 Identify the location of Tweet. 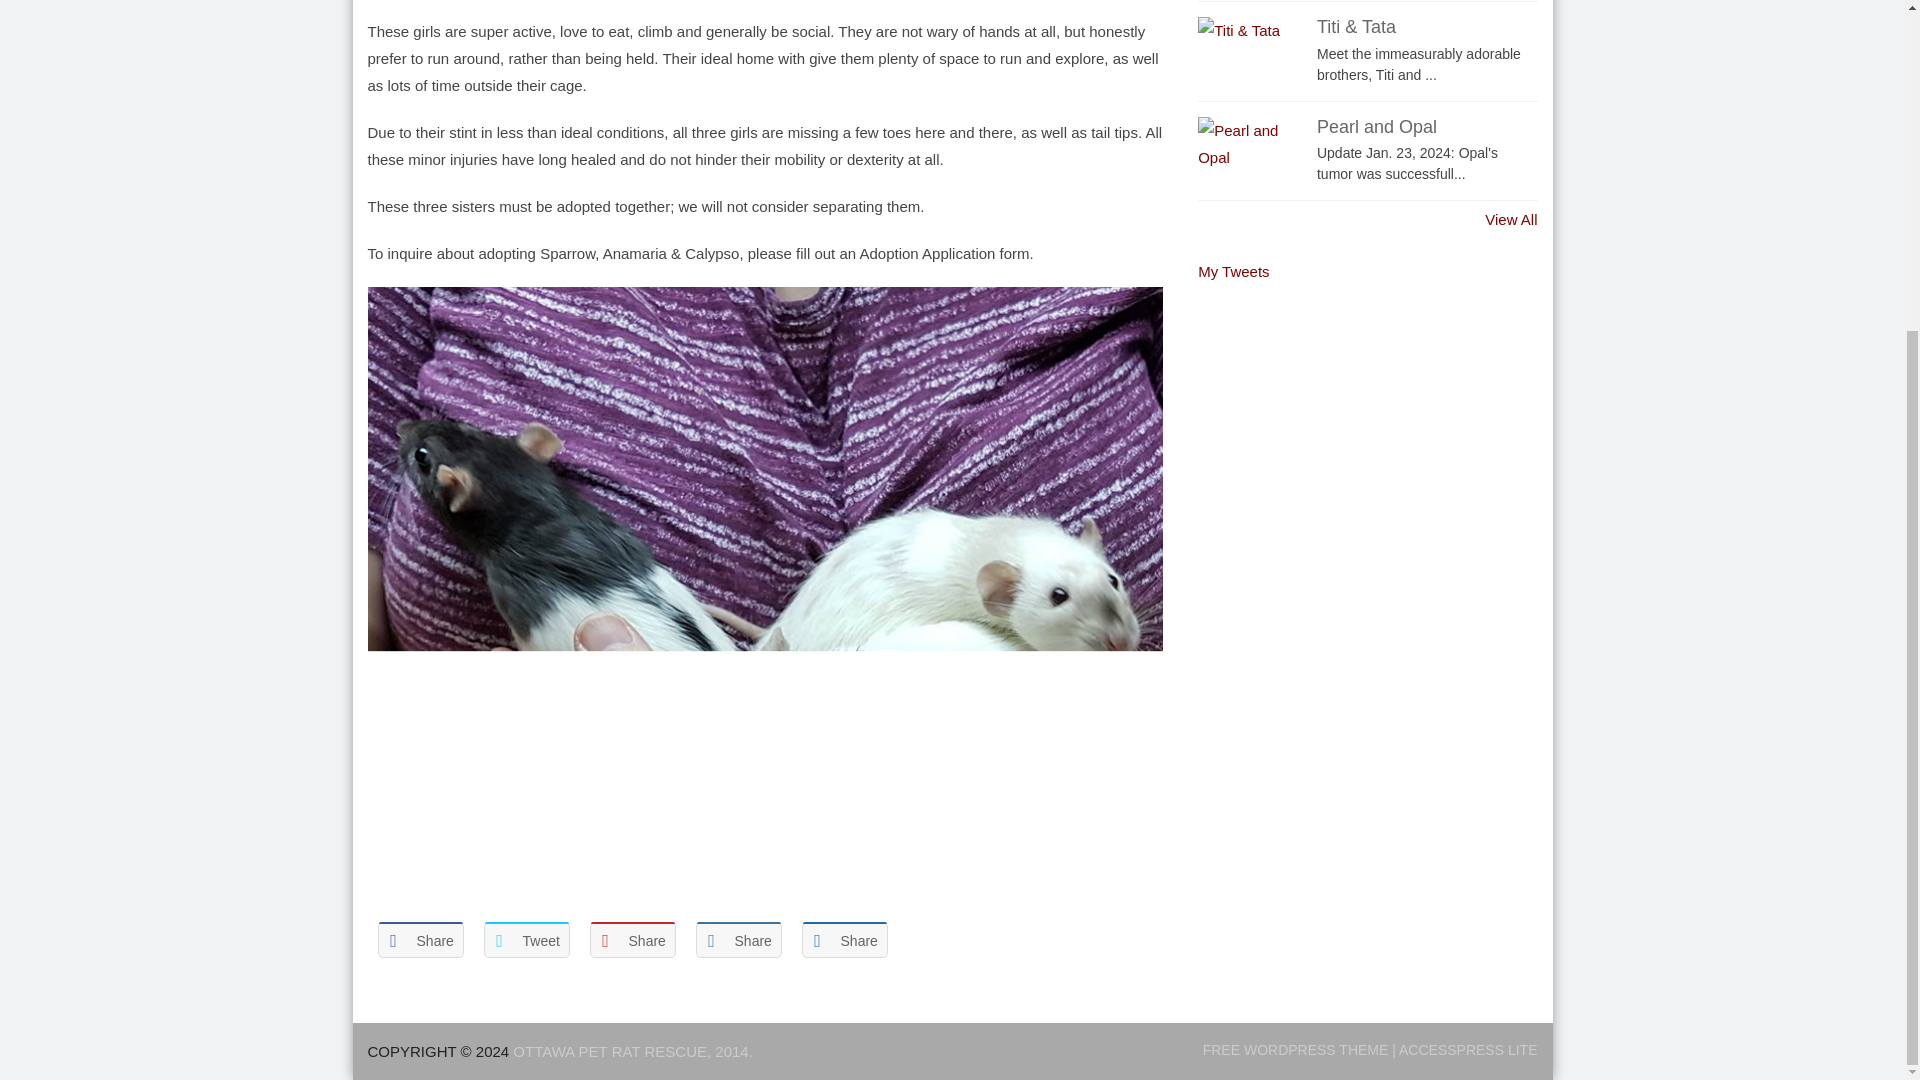
(526, 940).